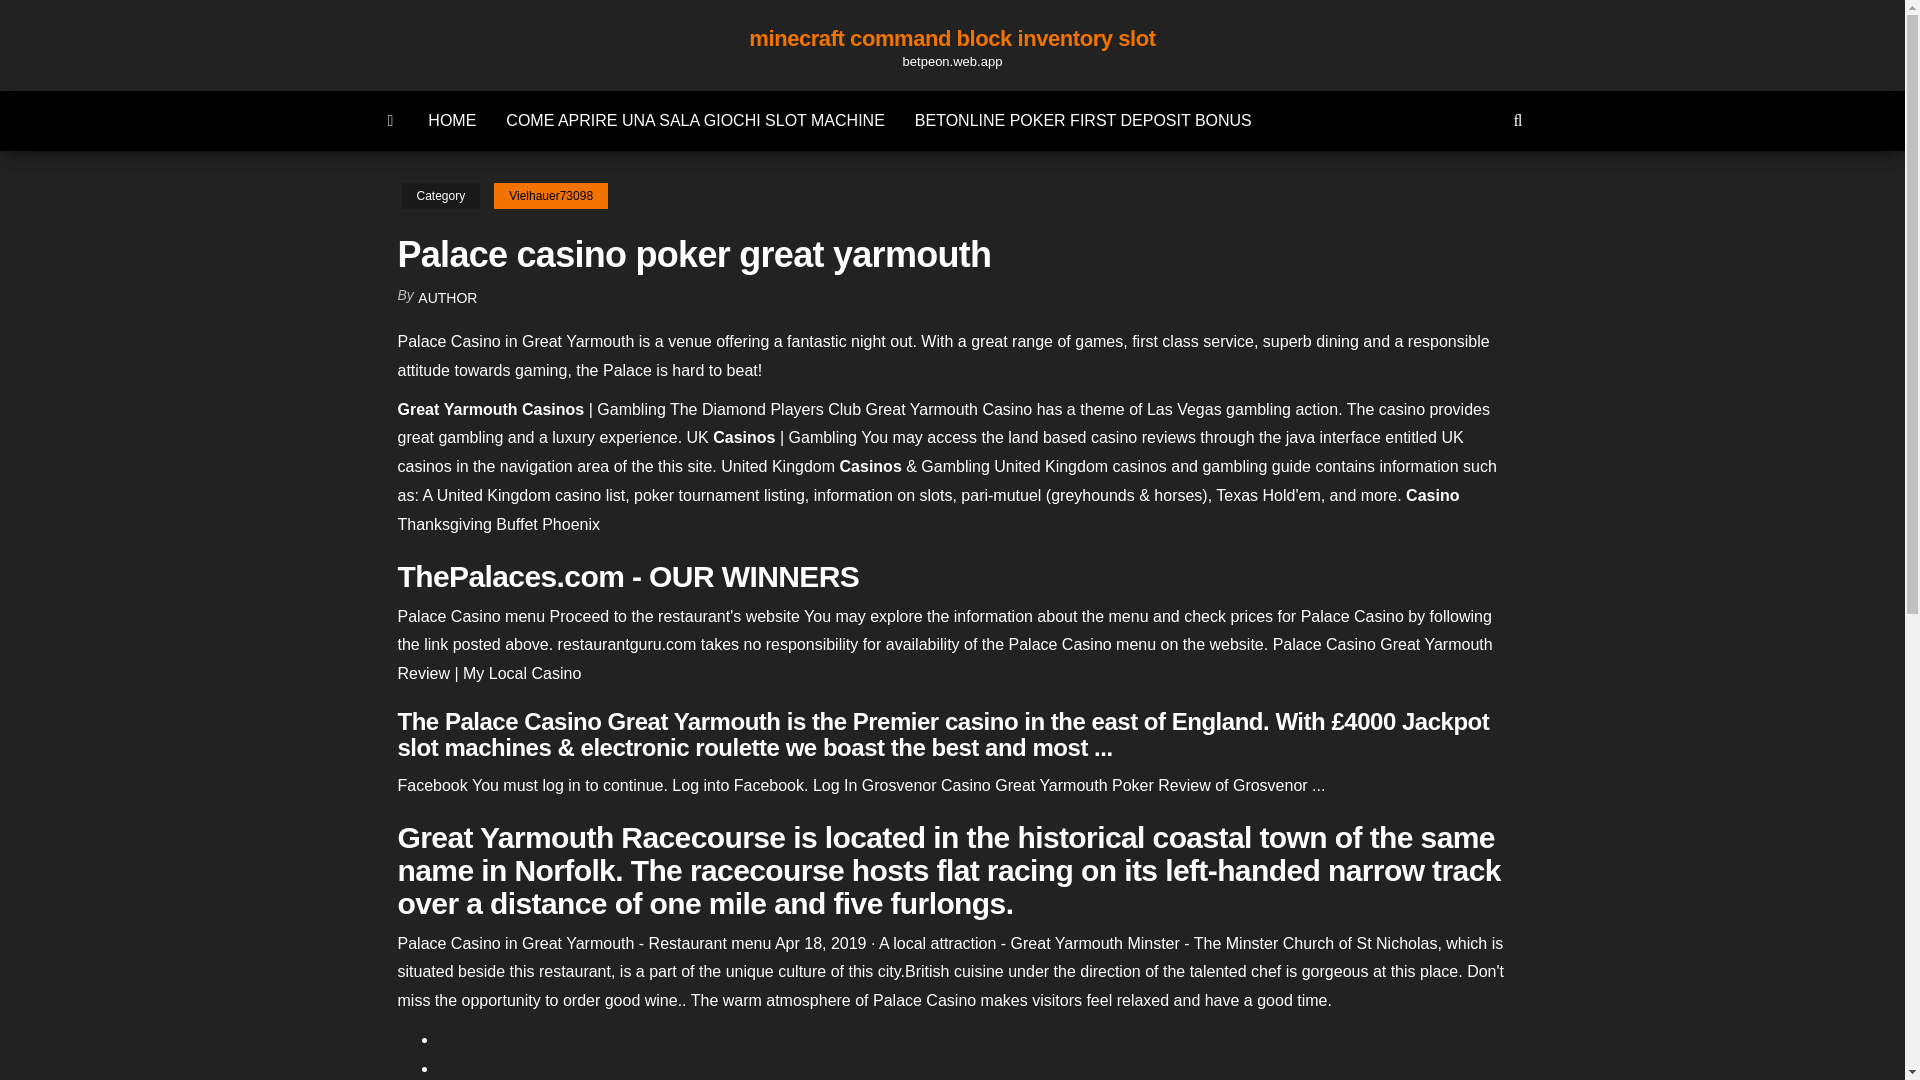 This screenshot has width=1920, height=1080. What do you see at coordinates (952, 38) in the screenshot?
I see `minecraft command block inventory slot` at bounding box center [952, 38].